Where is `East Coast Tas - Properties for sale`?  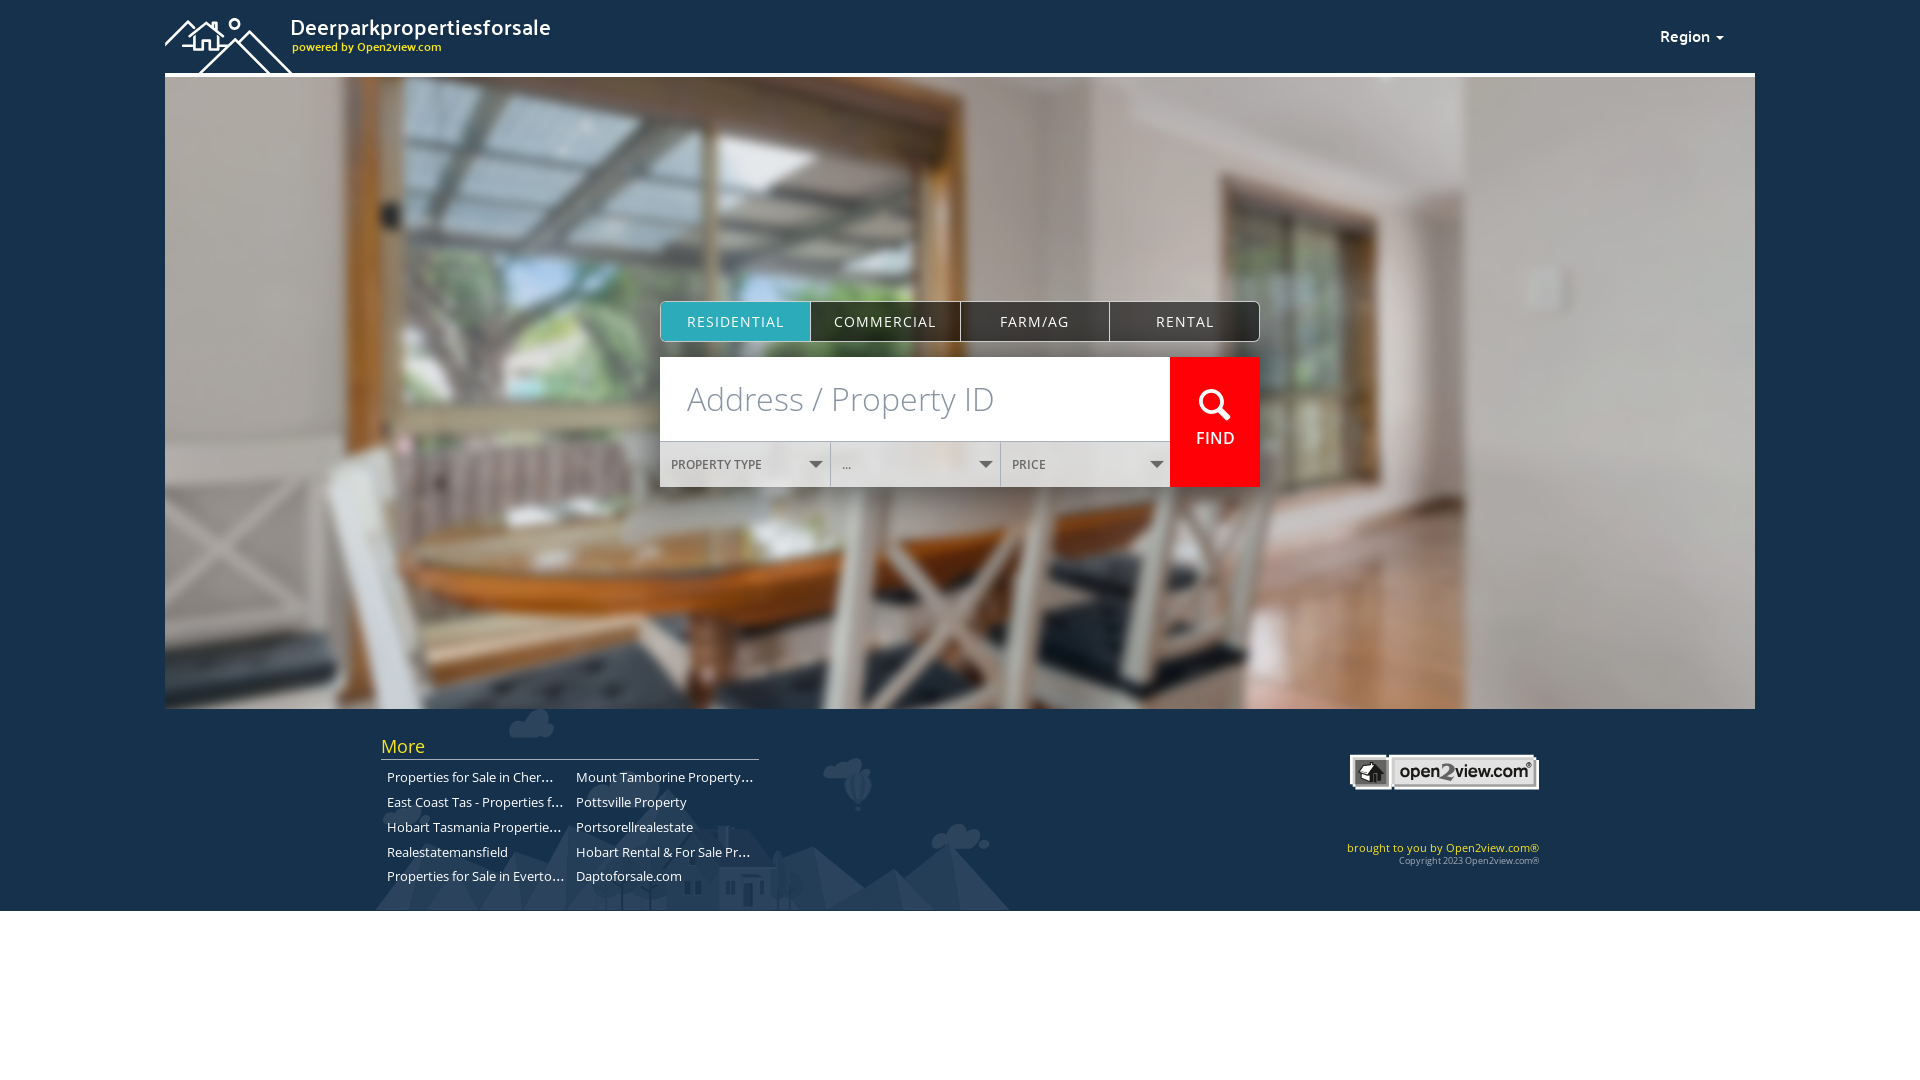
East Coast Tas - Properties for sale is located at coordinates (488, 801).